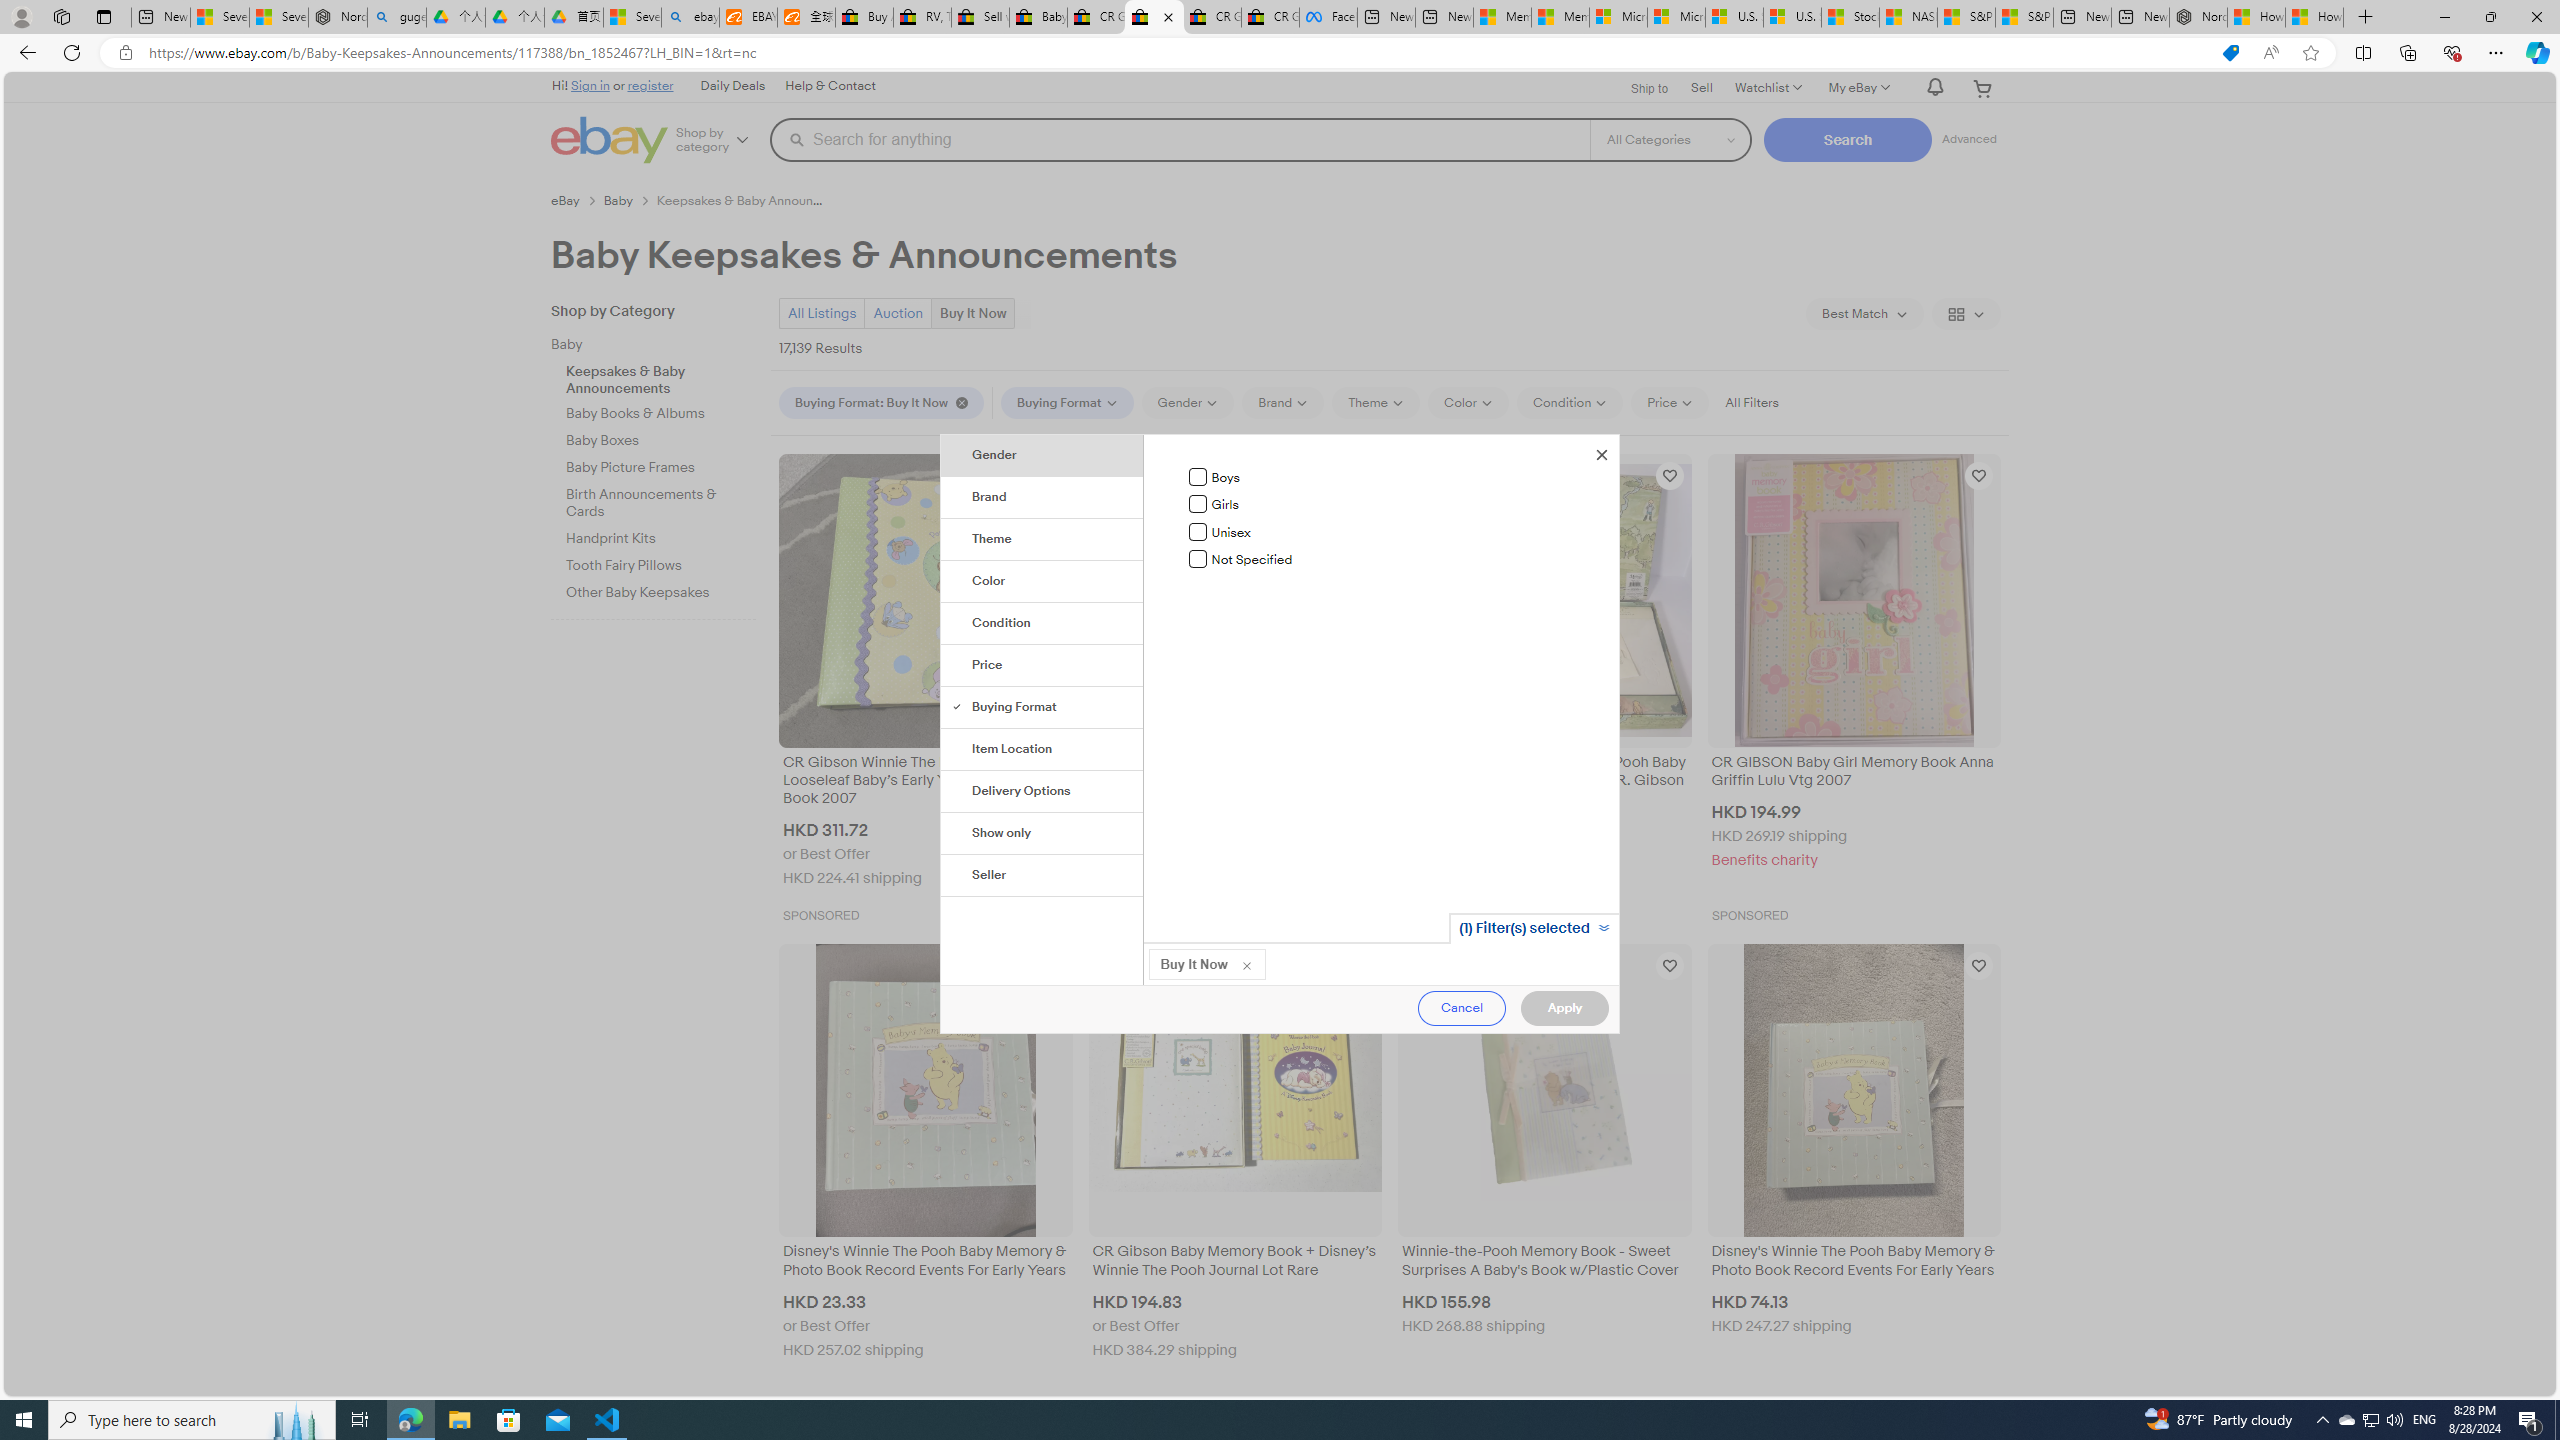 The width and height of the screenshot is (2560, 1440). Describe the element at coordinates (1043, 666) in the screenshot. I see `Price` at that location.